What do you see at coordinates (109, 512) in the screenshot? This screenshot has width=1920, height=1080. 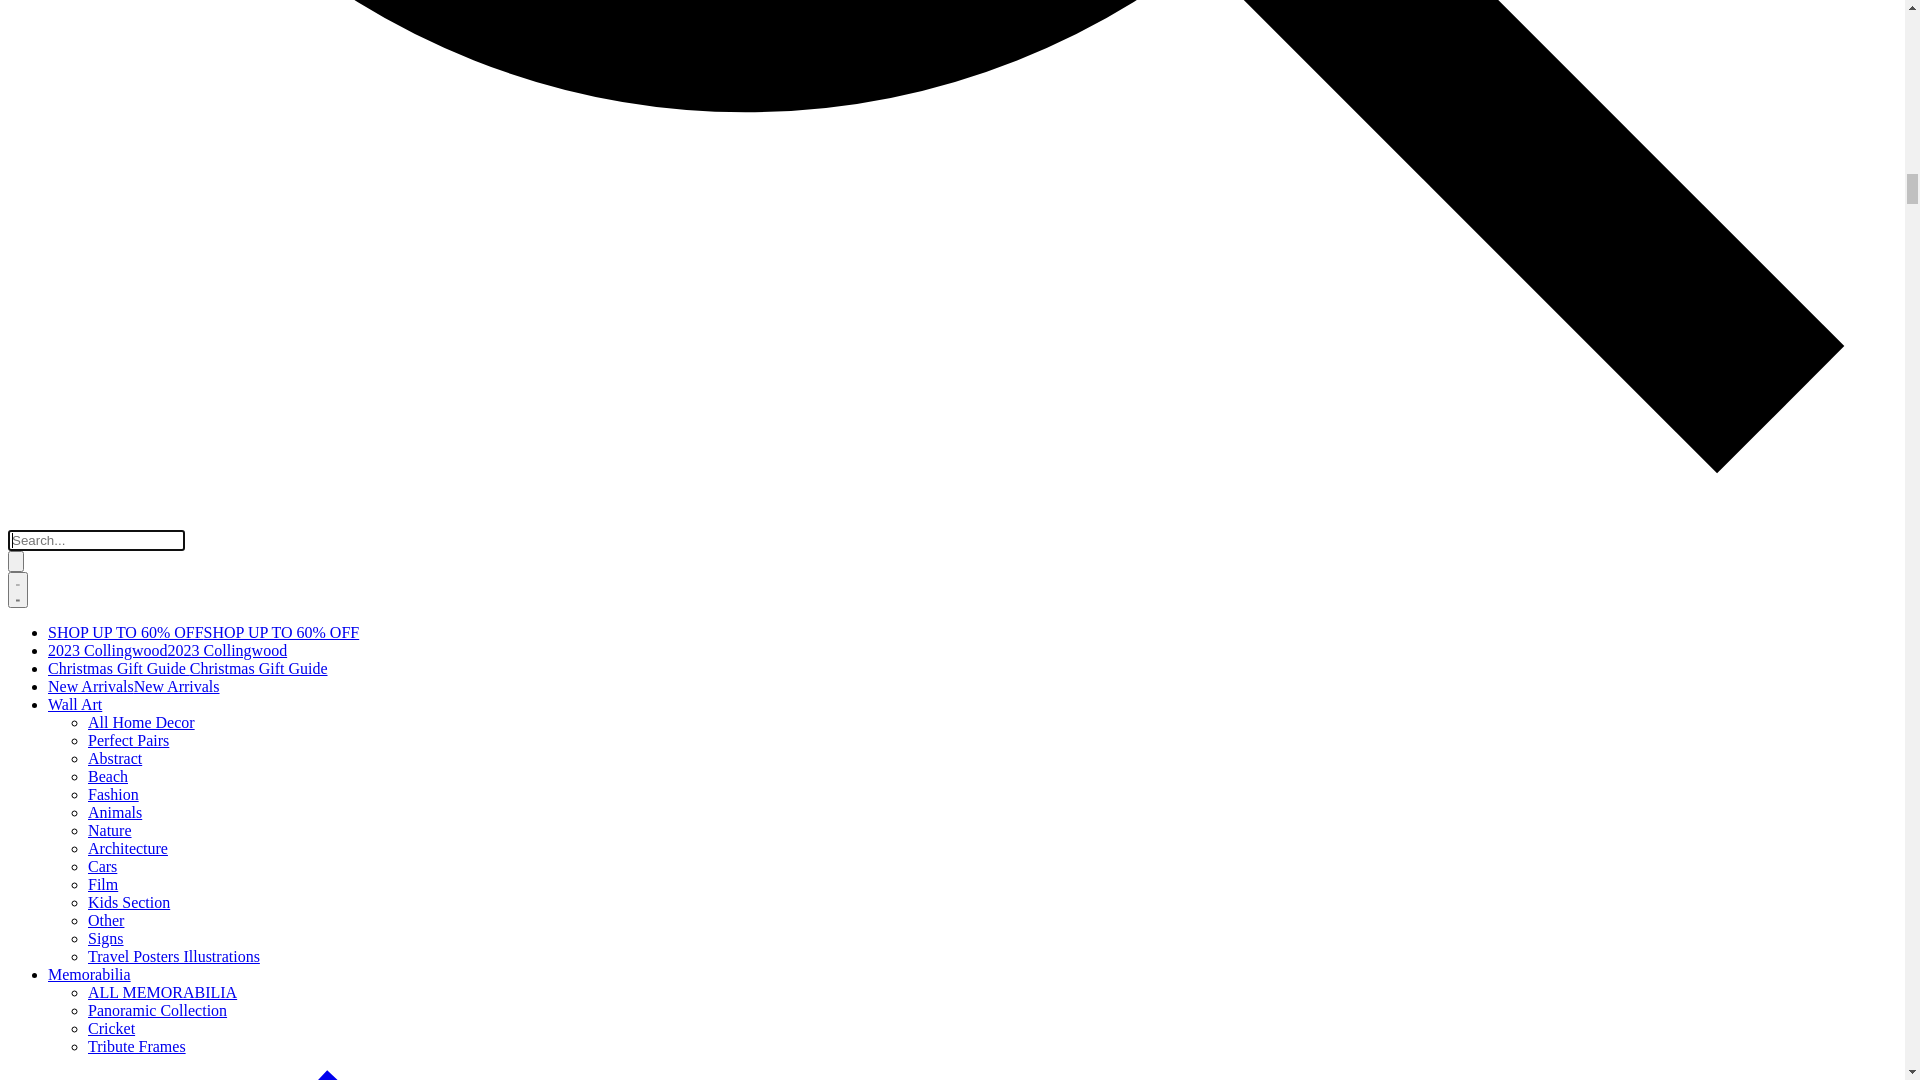 I see `All Tribute Frames` at bounding box center [109, 512].